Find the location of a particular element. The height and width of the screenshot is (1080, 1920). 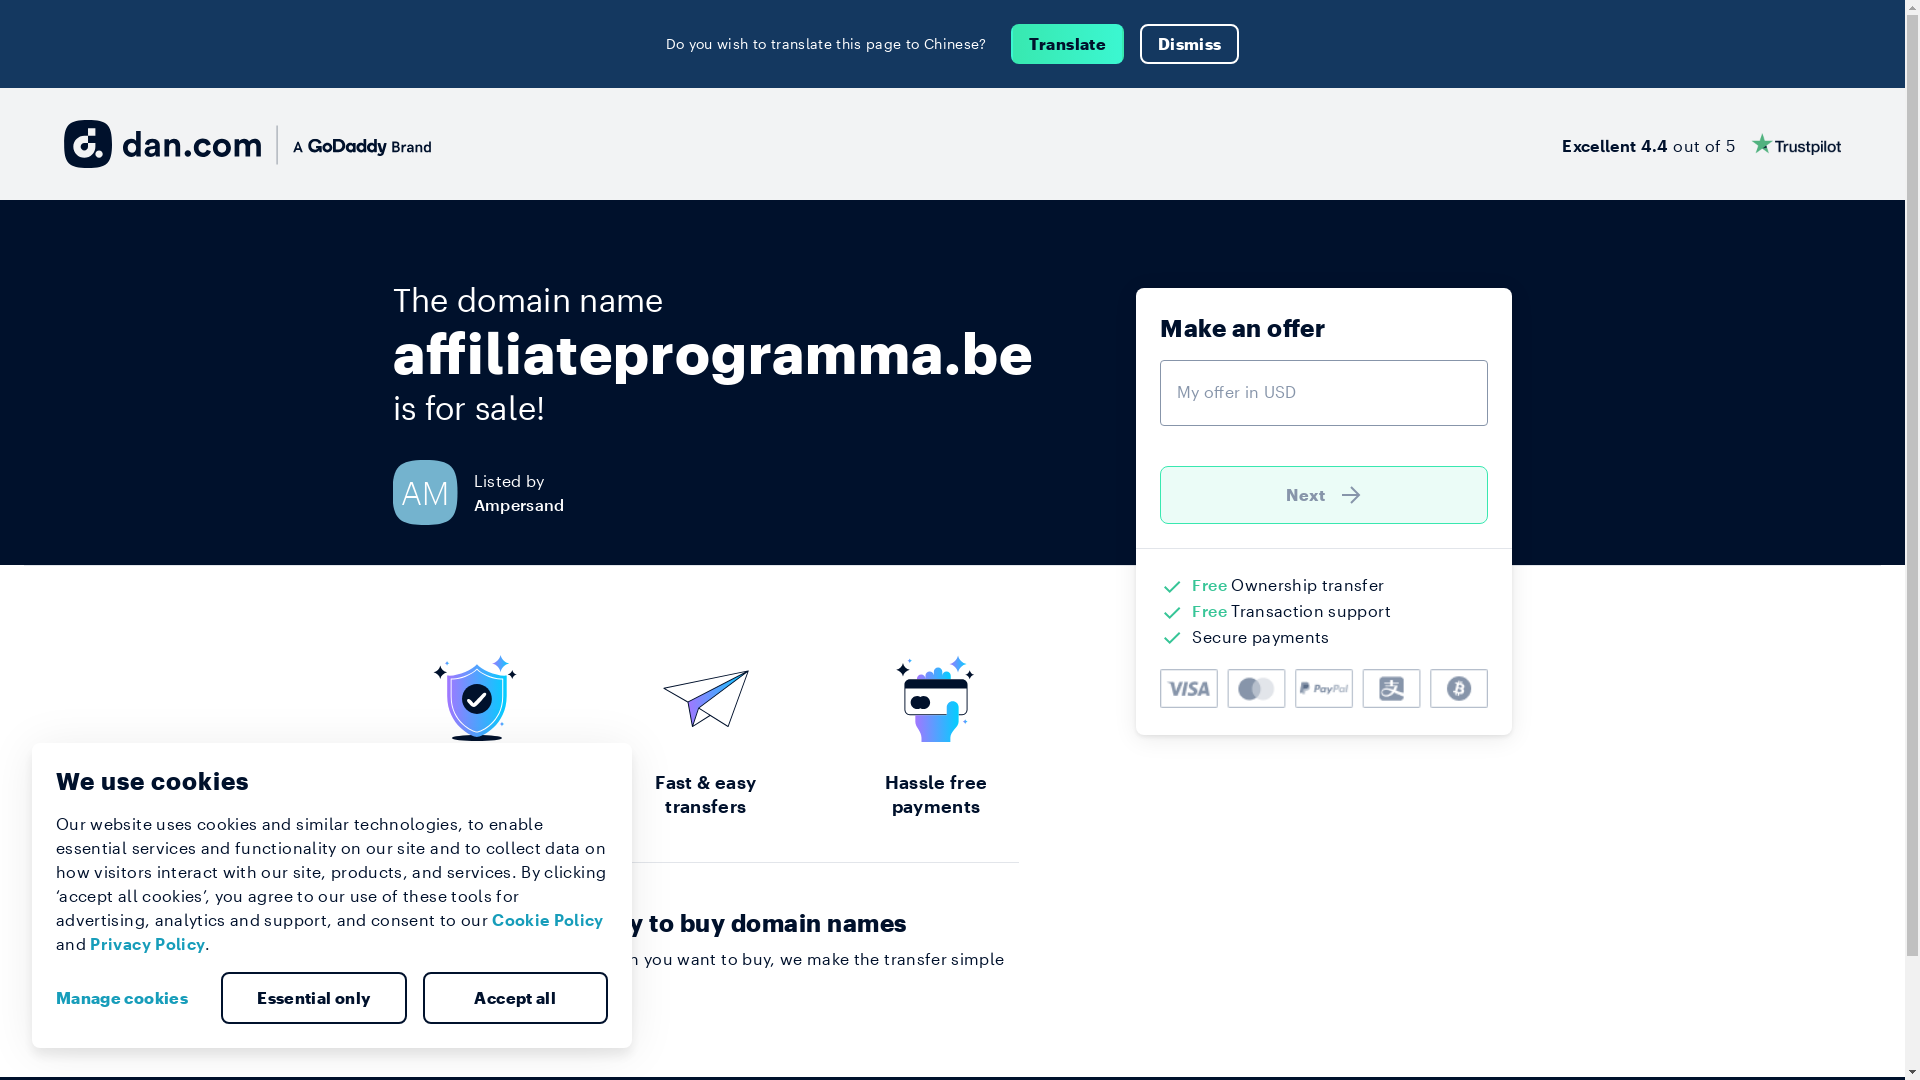

Essential only is located at coordinates (314, 998).